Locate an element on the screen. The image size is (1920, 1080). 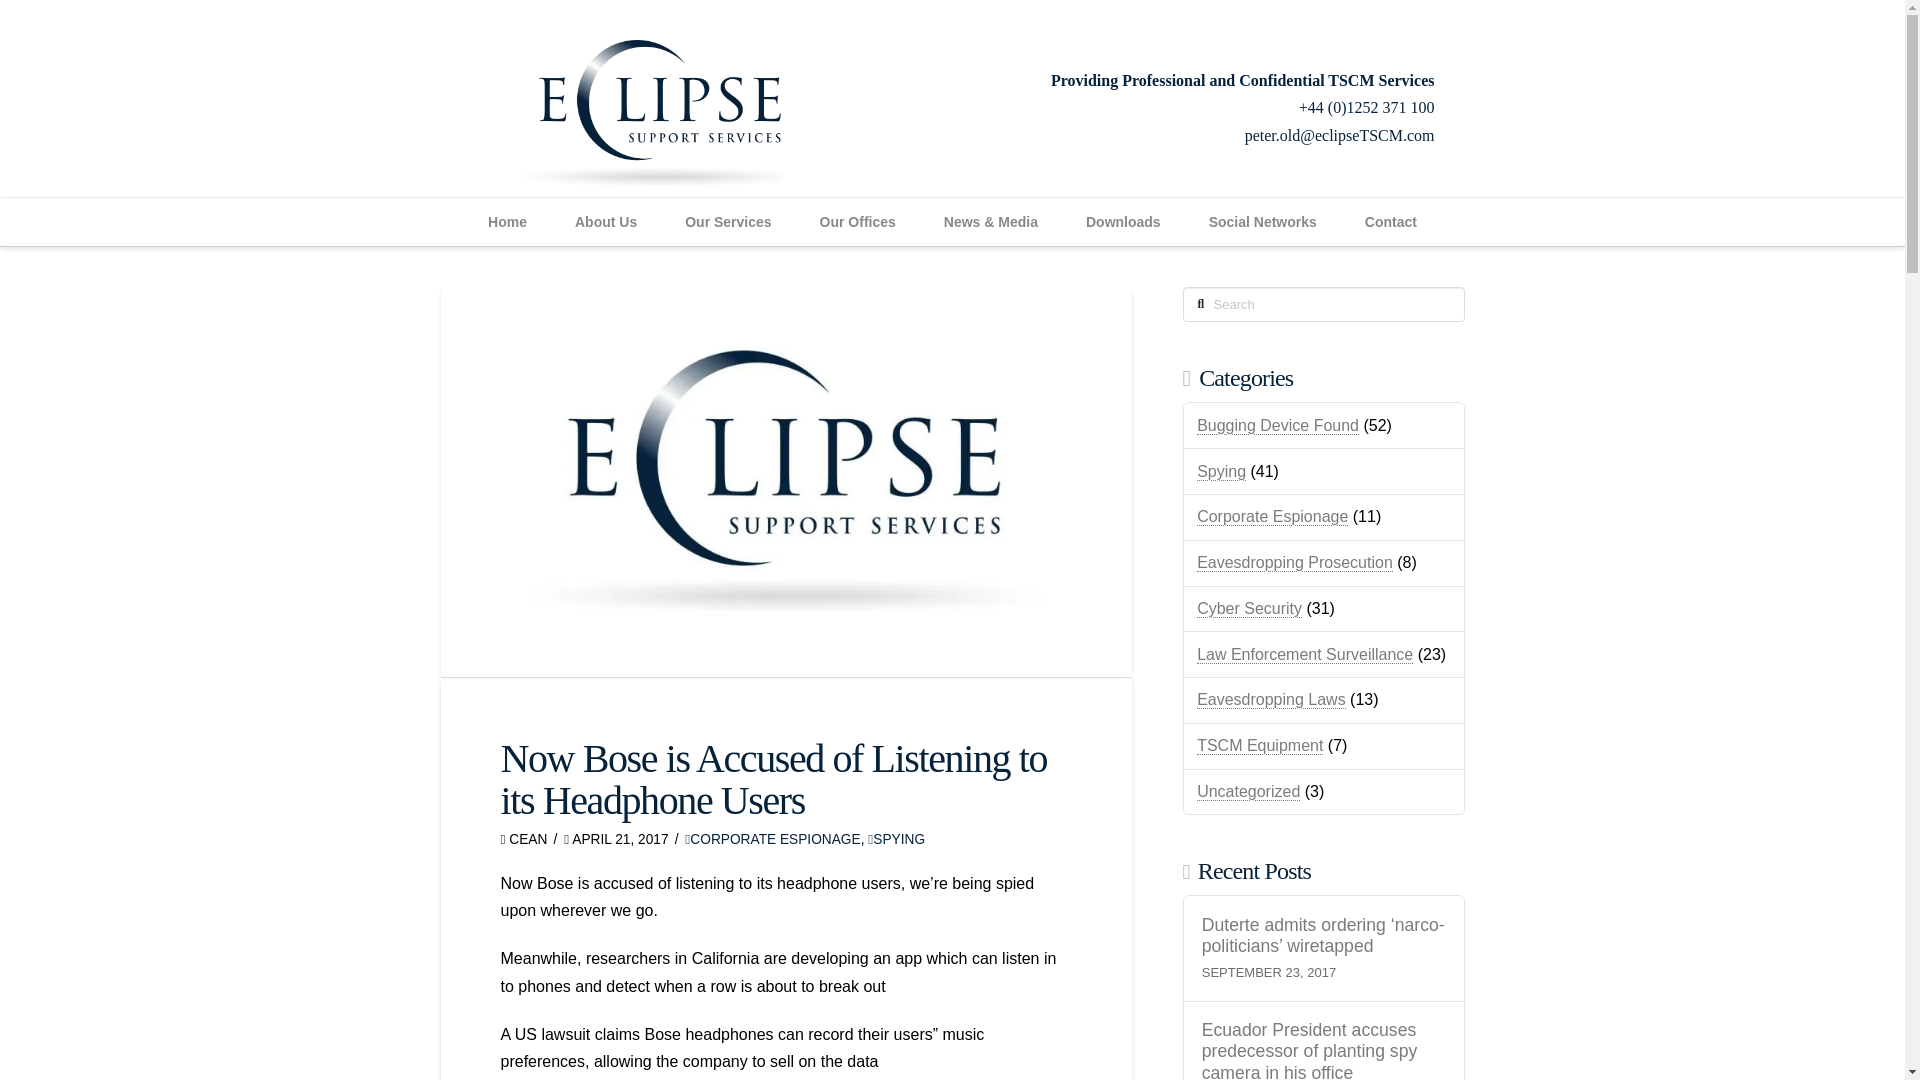
Corporate Espionage is located at coordinates (1272, 516).